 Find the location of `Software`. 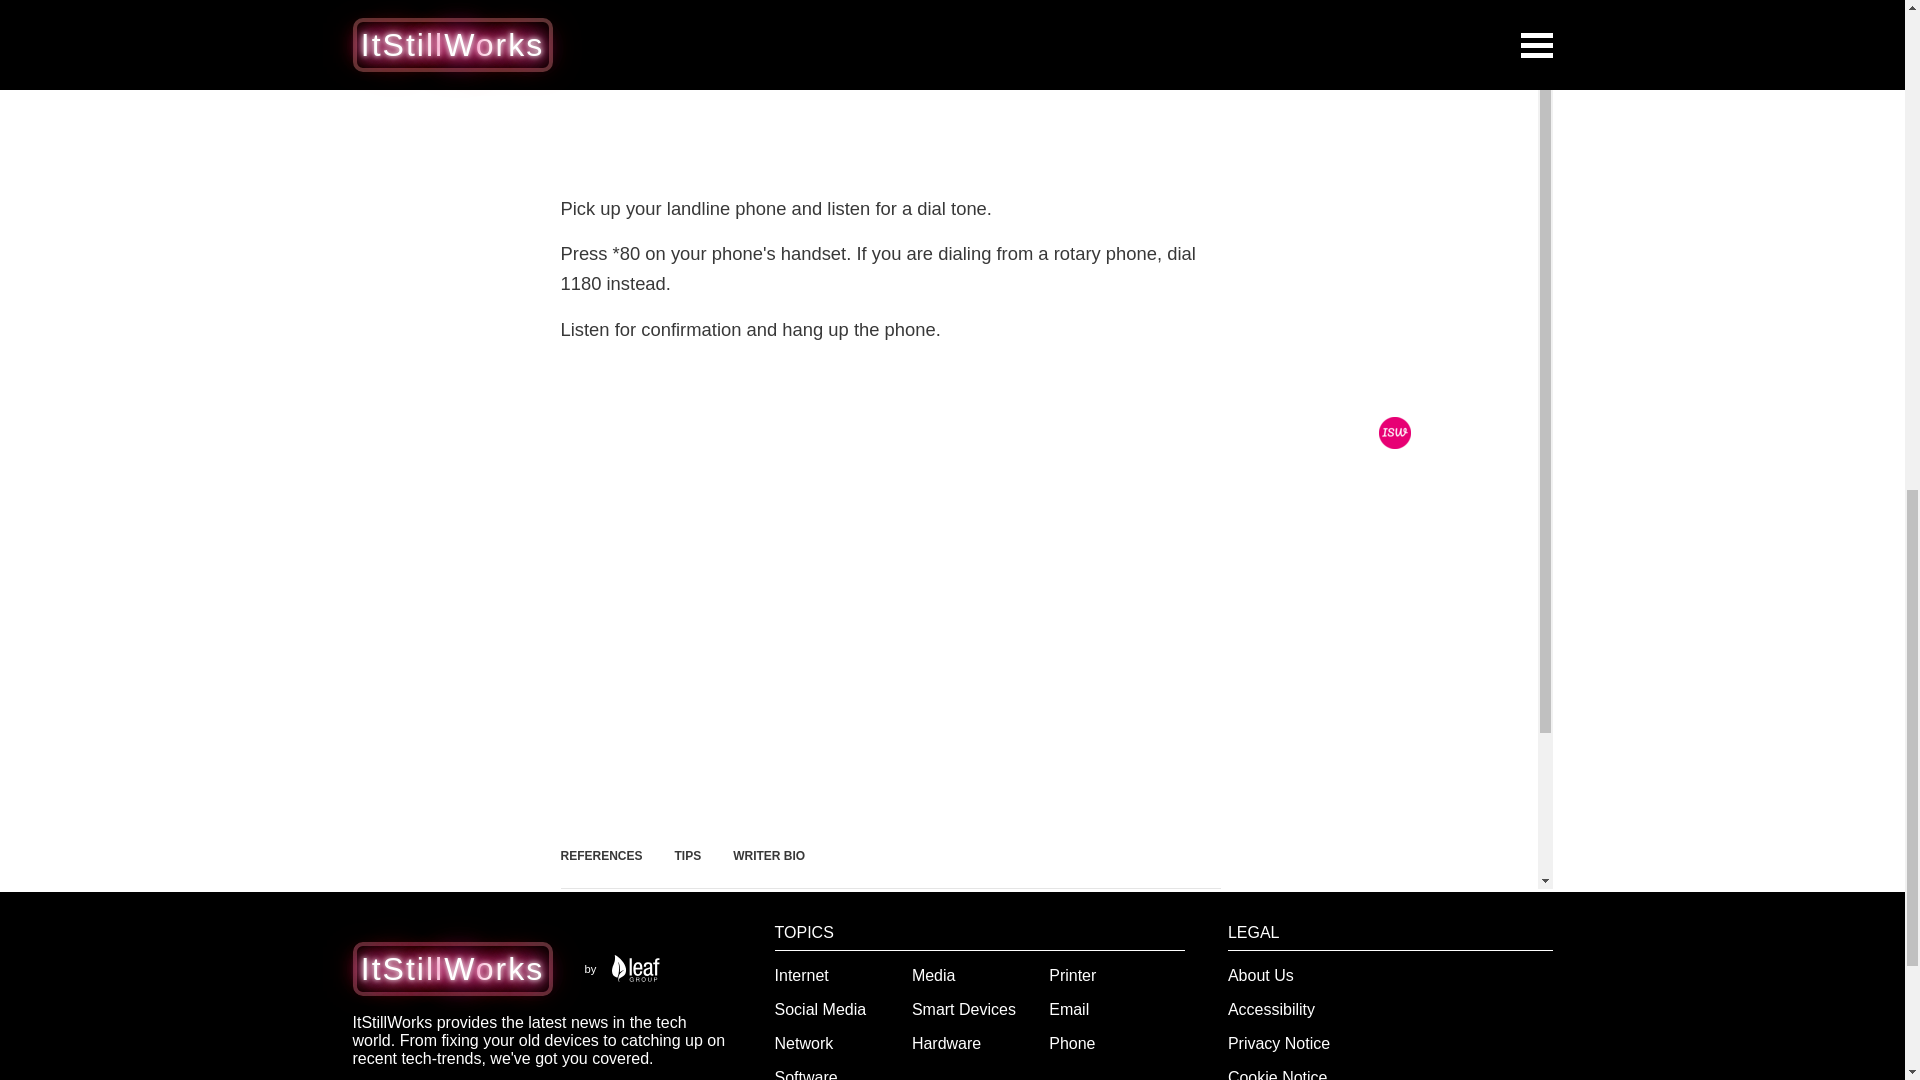

Software is located at coordinates (806, 1074).